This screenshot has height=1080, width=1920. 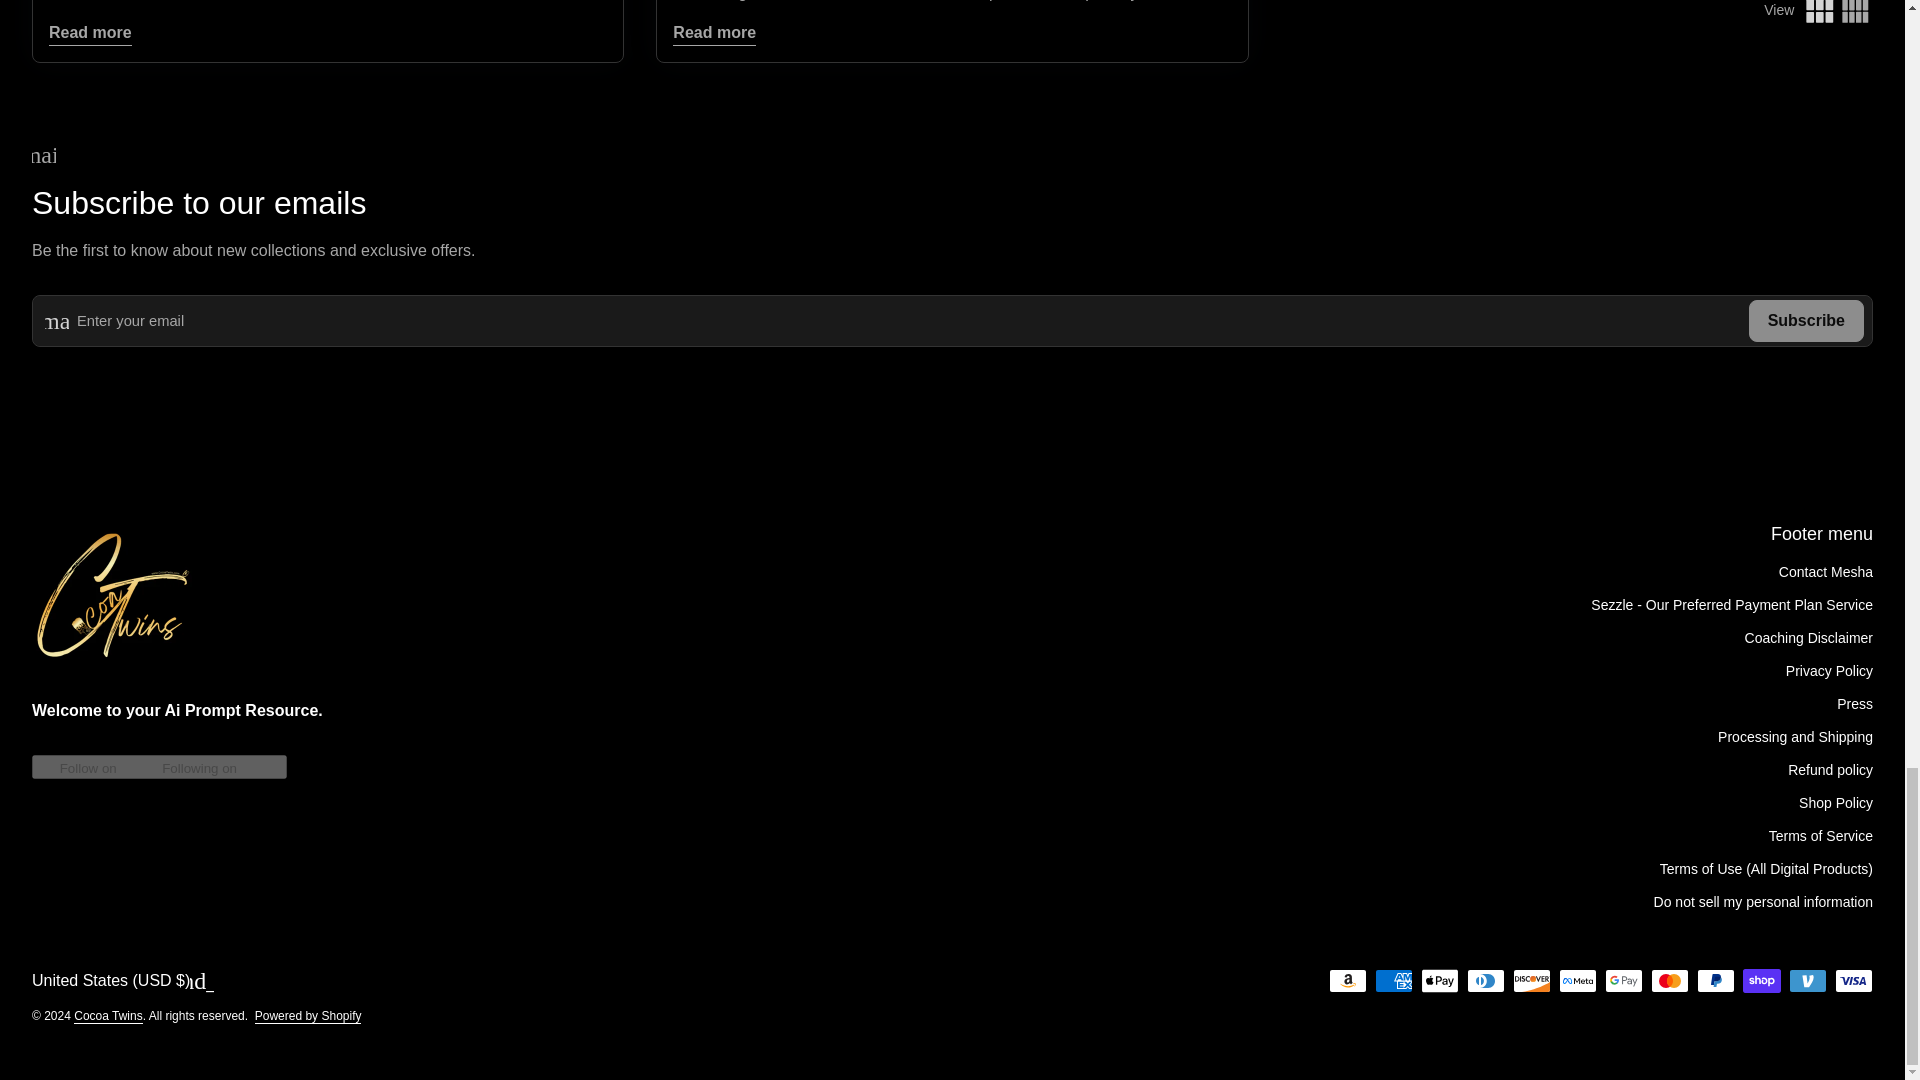 I want to click on Home, so click(x=112, y=602).